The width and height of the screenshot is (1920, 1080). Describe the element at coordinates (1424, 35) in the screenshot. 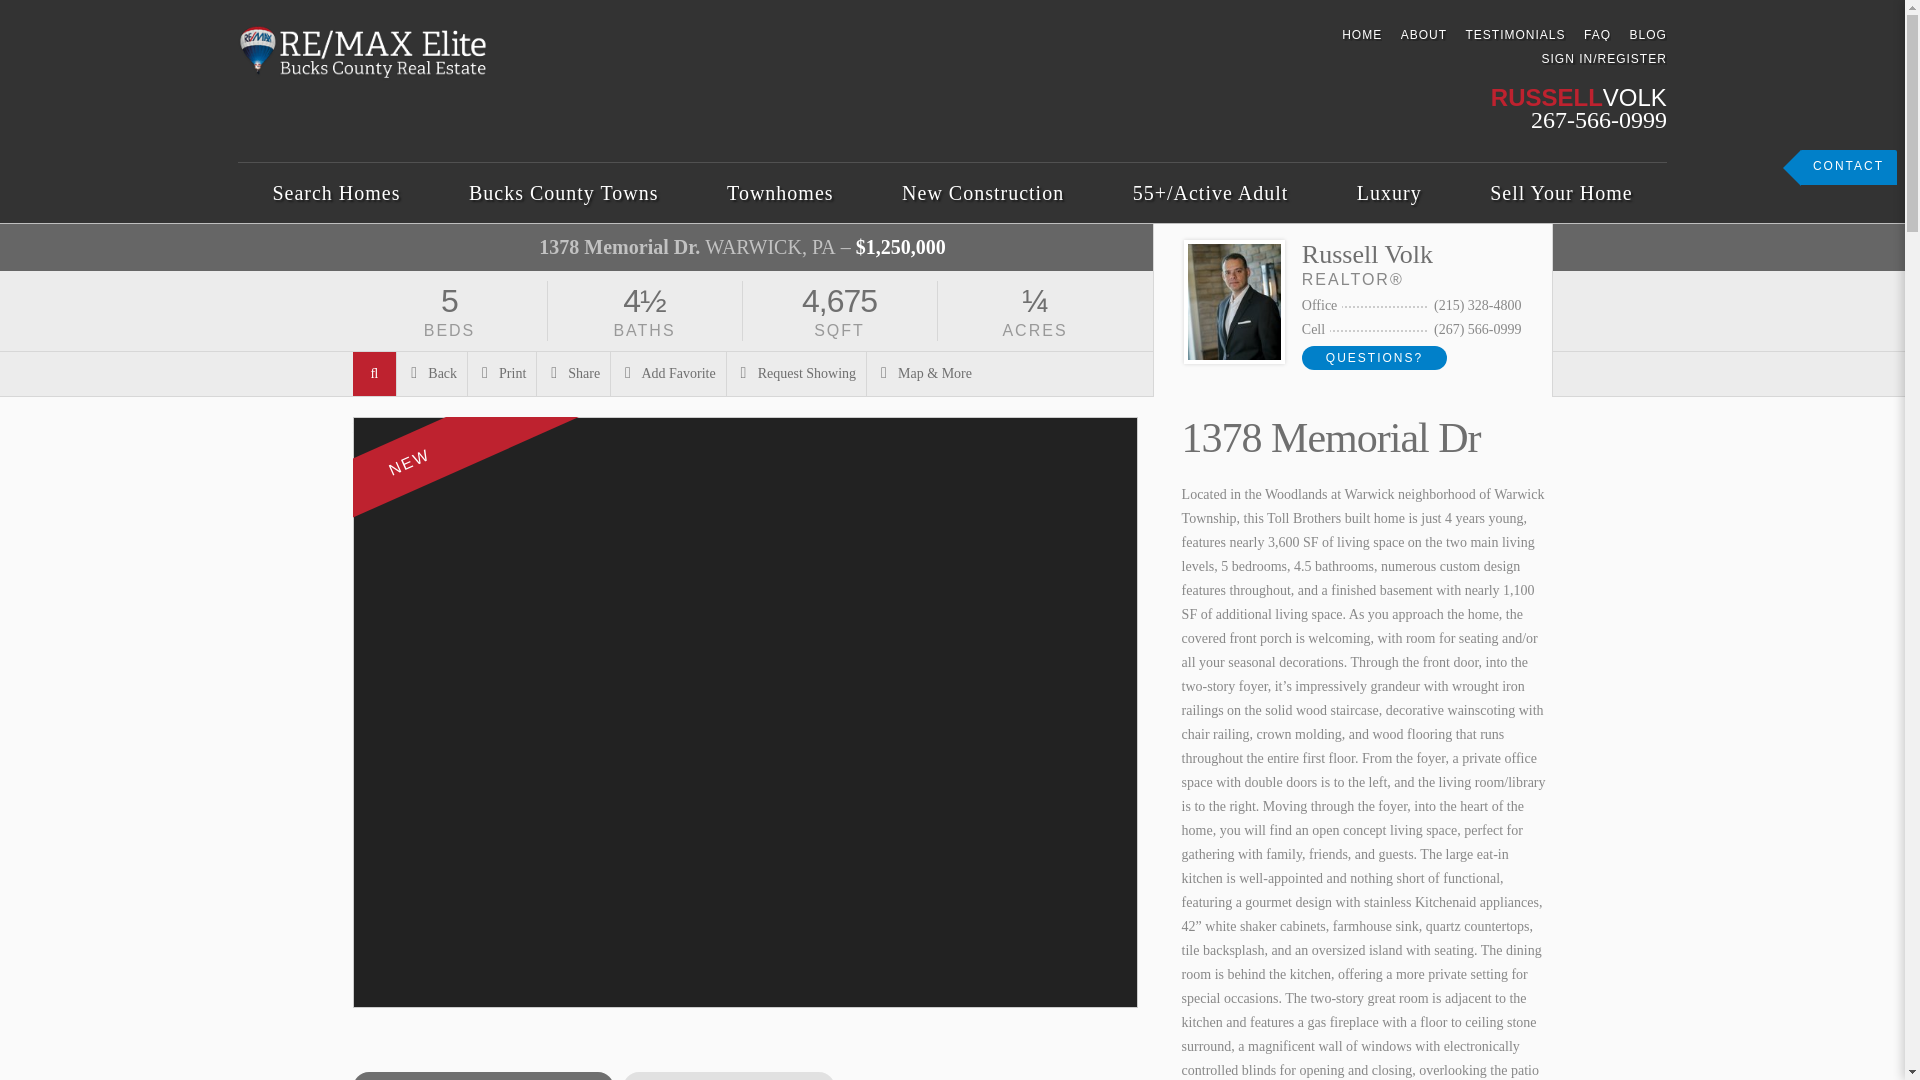

I see `ABOUT` at that location.